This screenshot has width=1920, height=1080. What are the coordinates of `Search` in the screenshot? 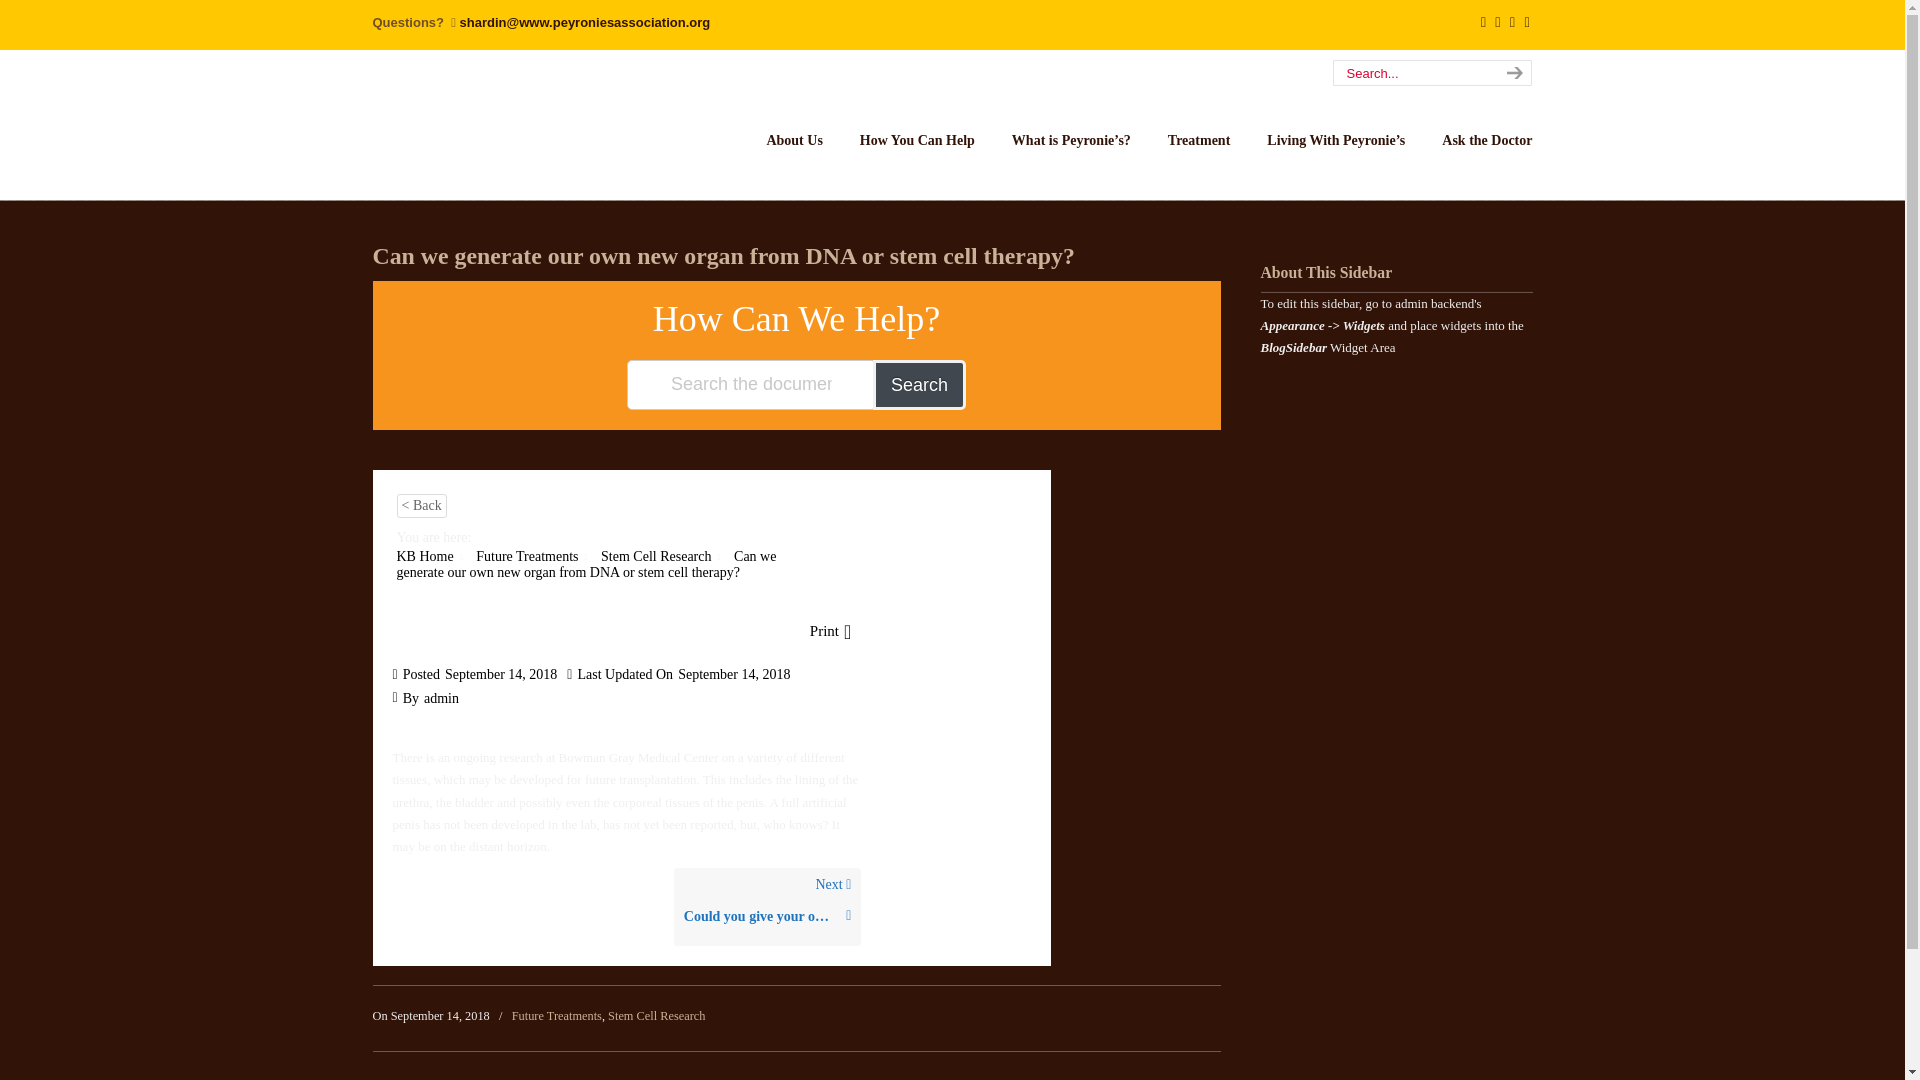 It's located at (919, 384).